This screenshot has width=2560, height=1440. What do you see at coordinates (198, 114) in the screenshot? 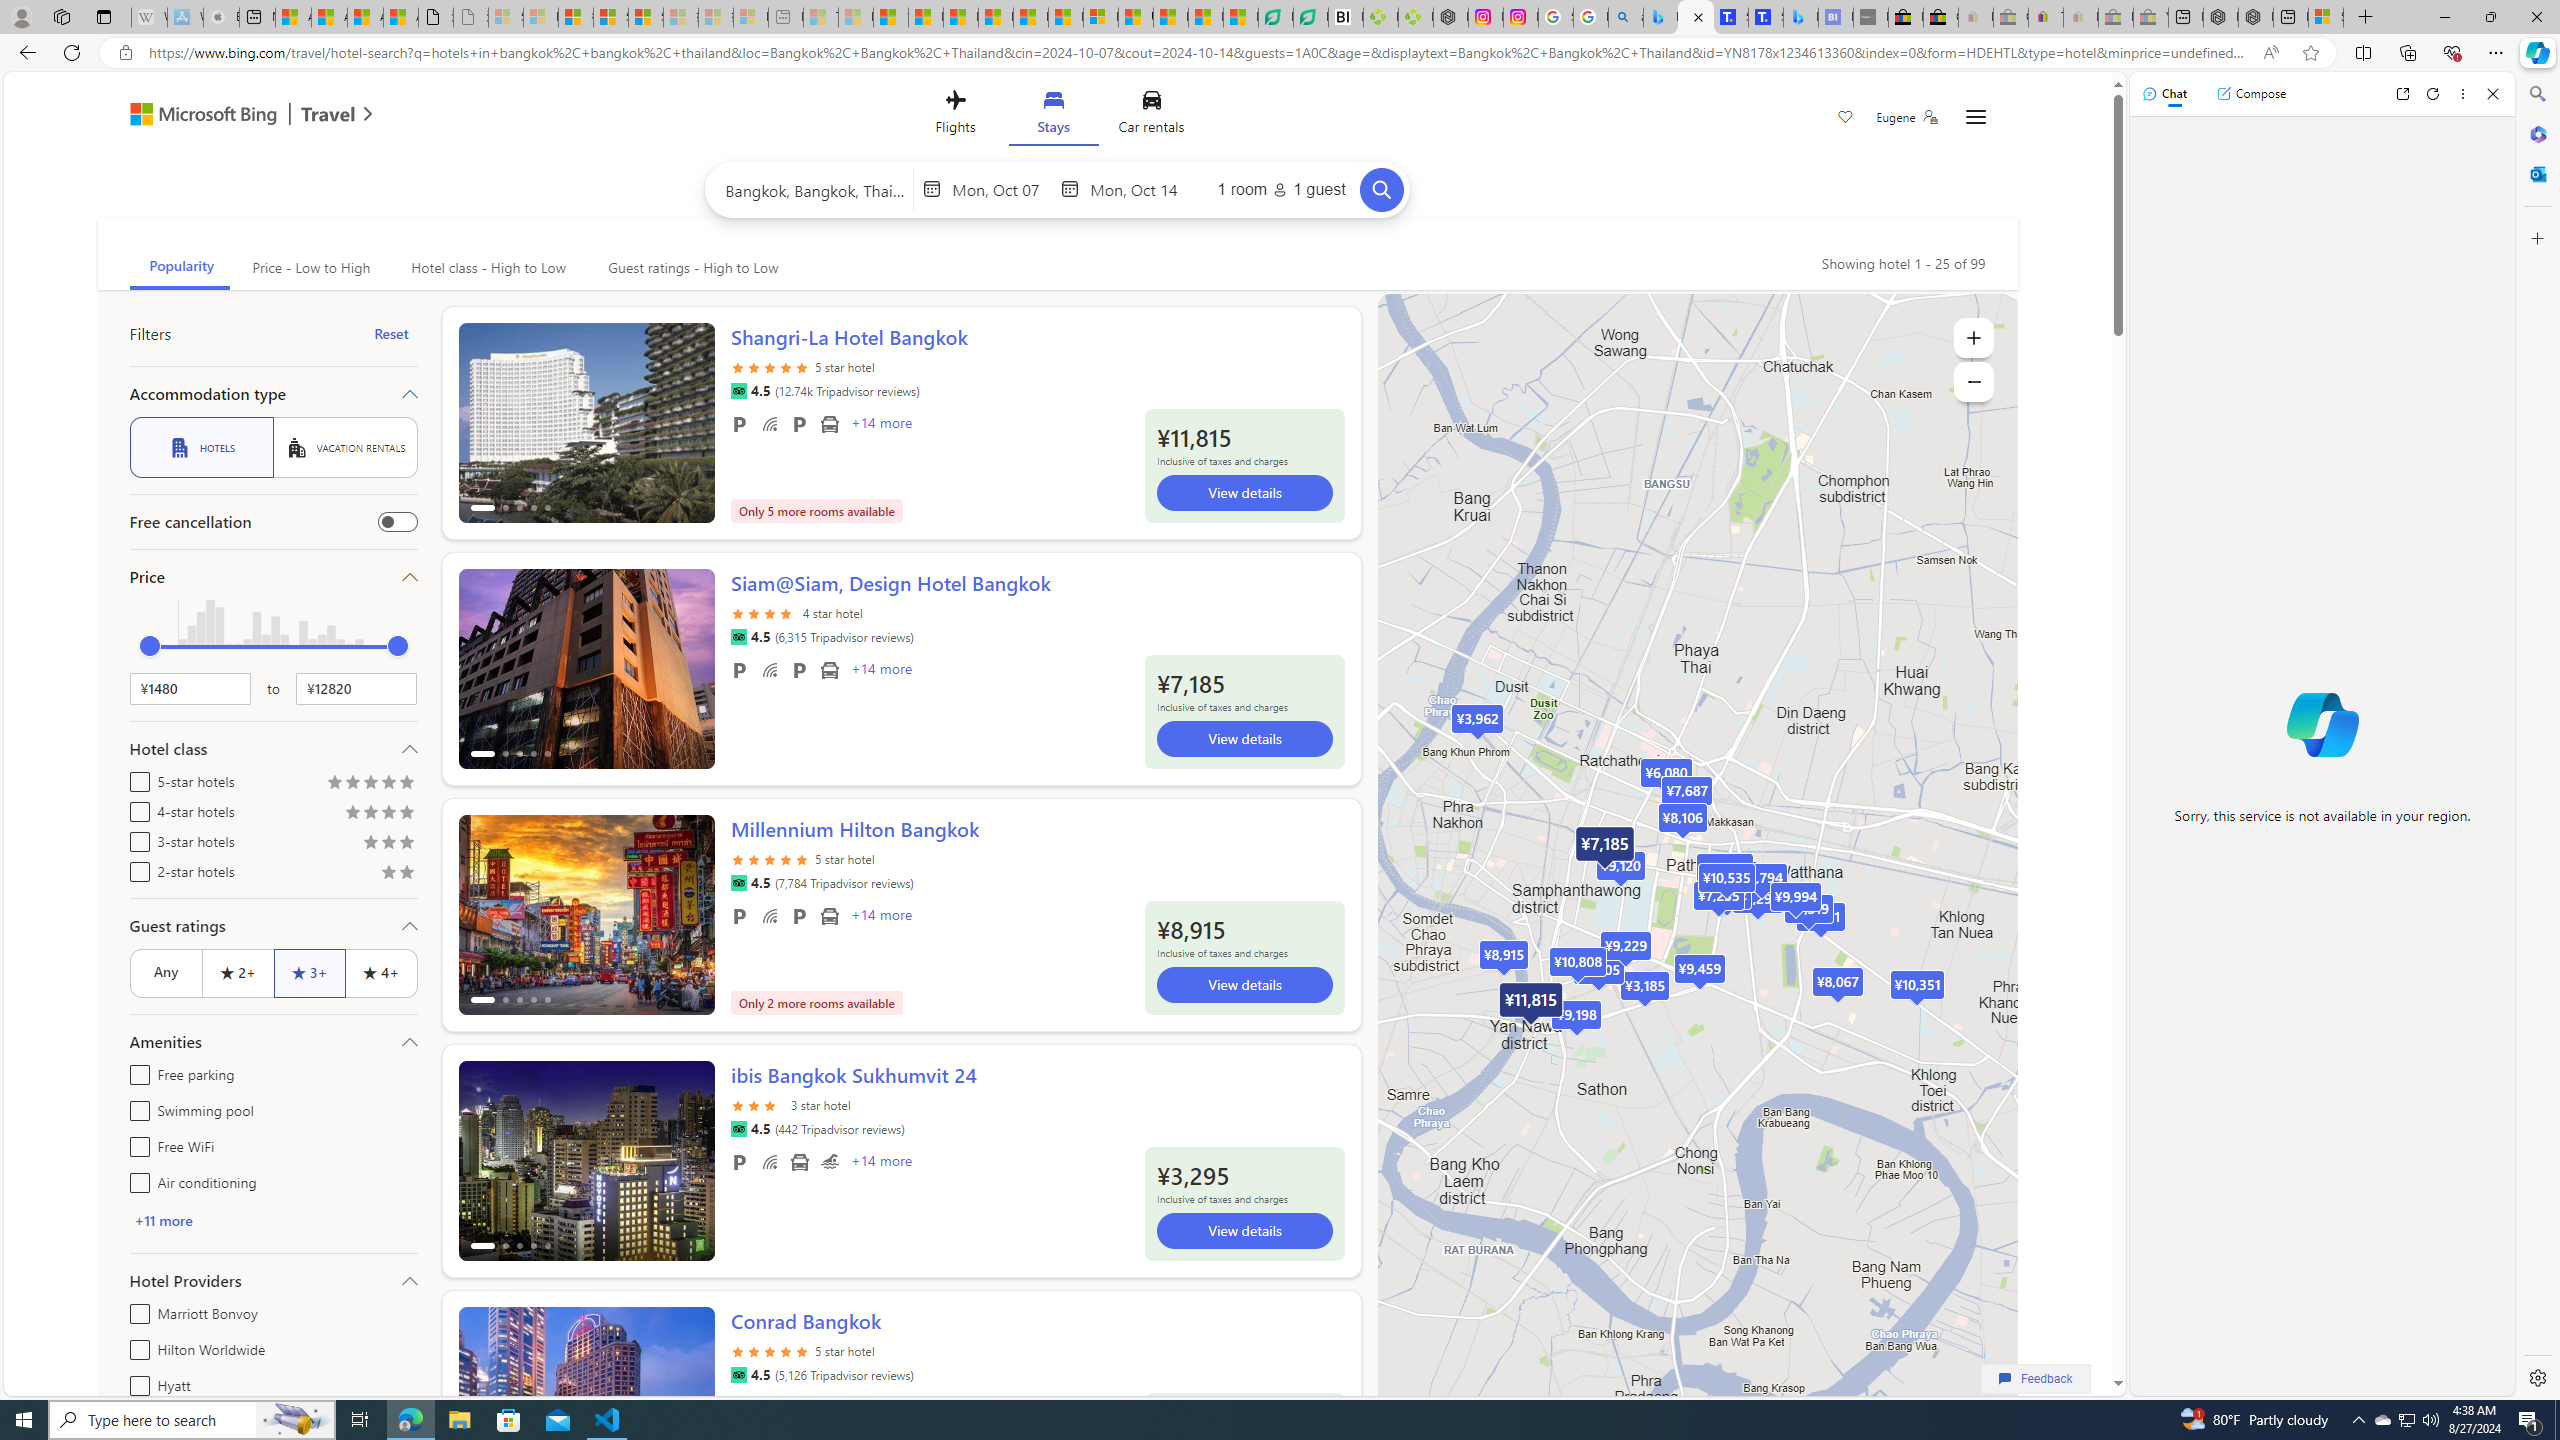
I see `Class: msft-bing-logo msft-bing-logo-desktop` at bounding box center [198, 114].